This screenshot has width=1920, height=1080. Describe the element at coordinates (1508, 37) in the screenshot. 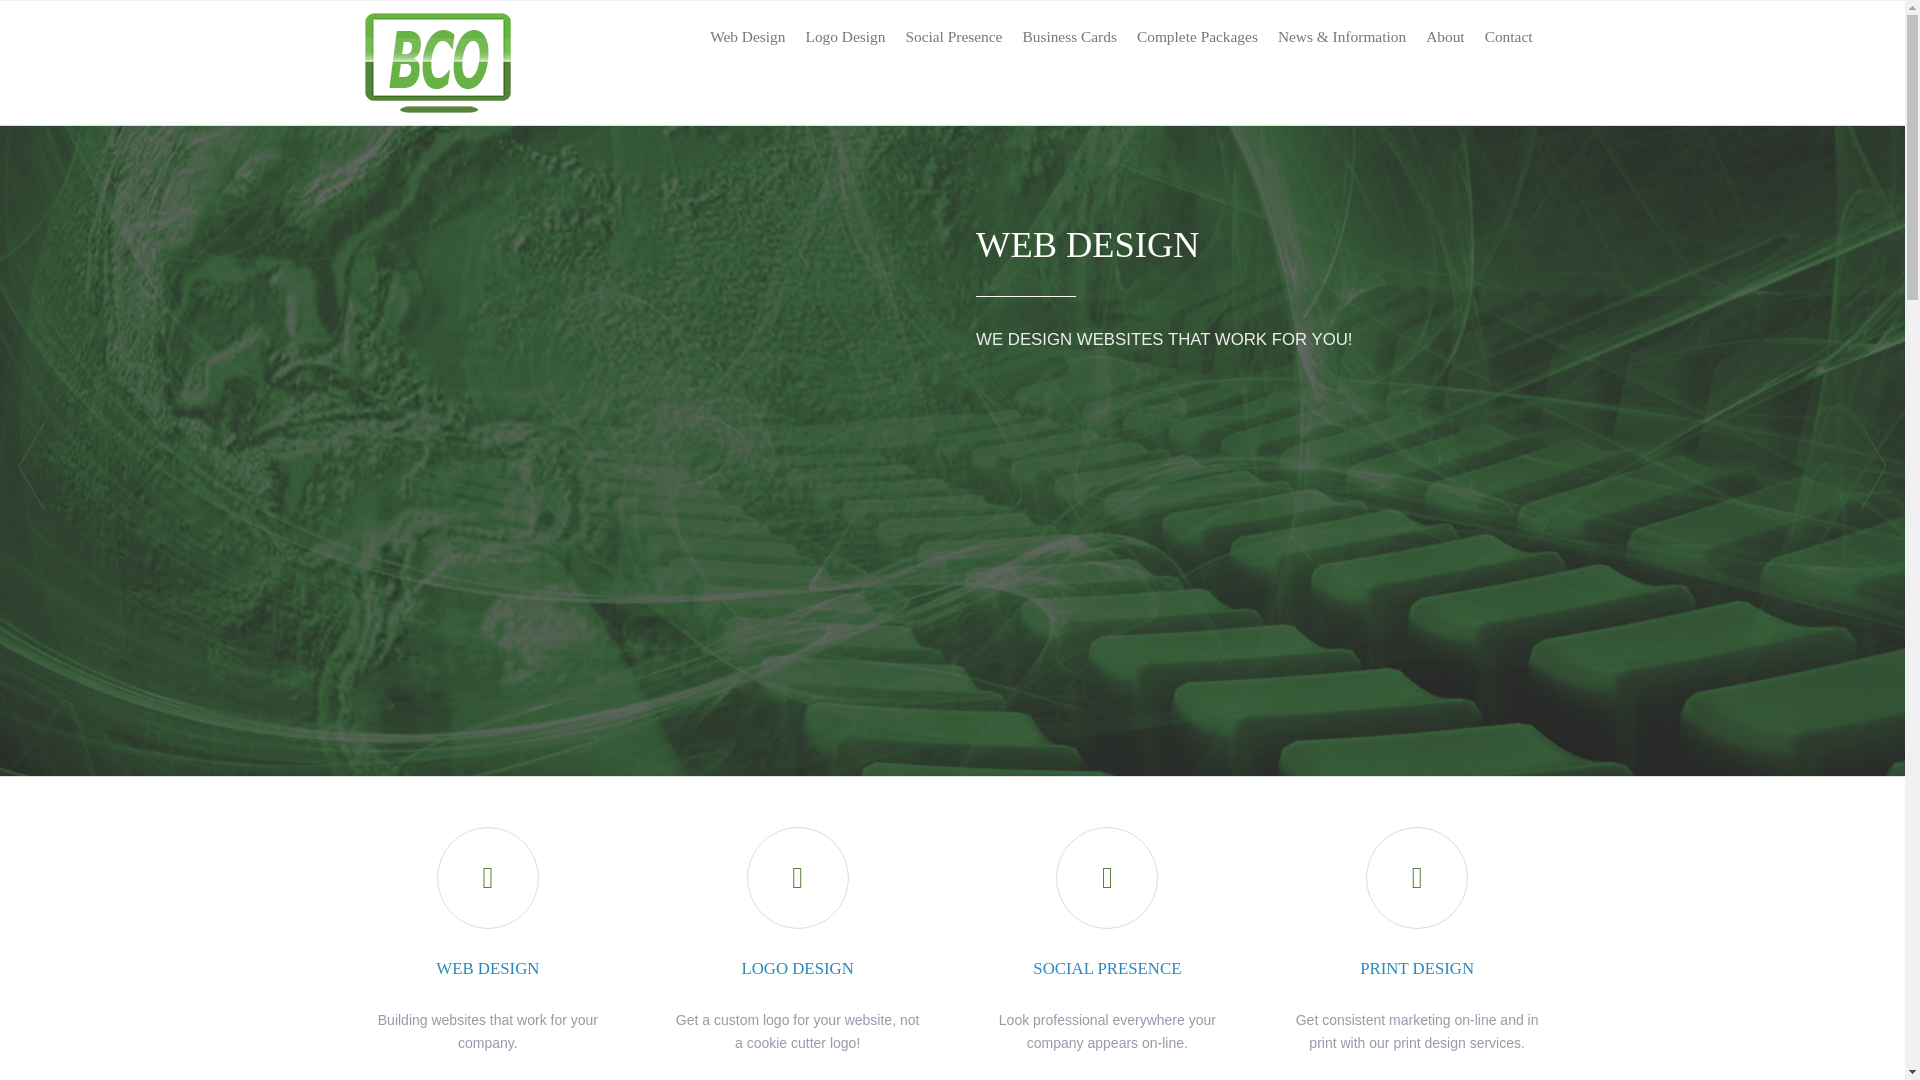

I see `Contact` at that location.